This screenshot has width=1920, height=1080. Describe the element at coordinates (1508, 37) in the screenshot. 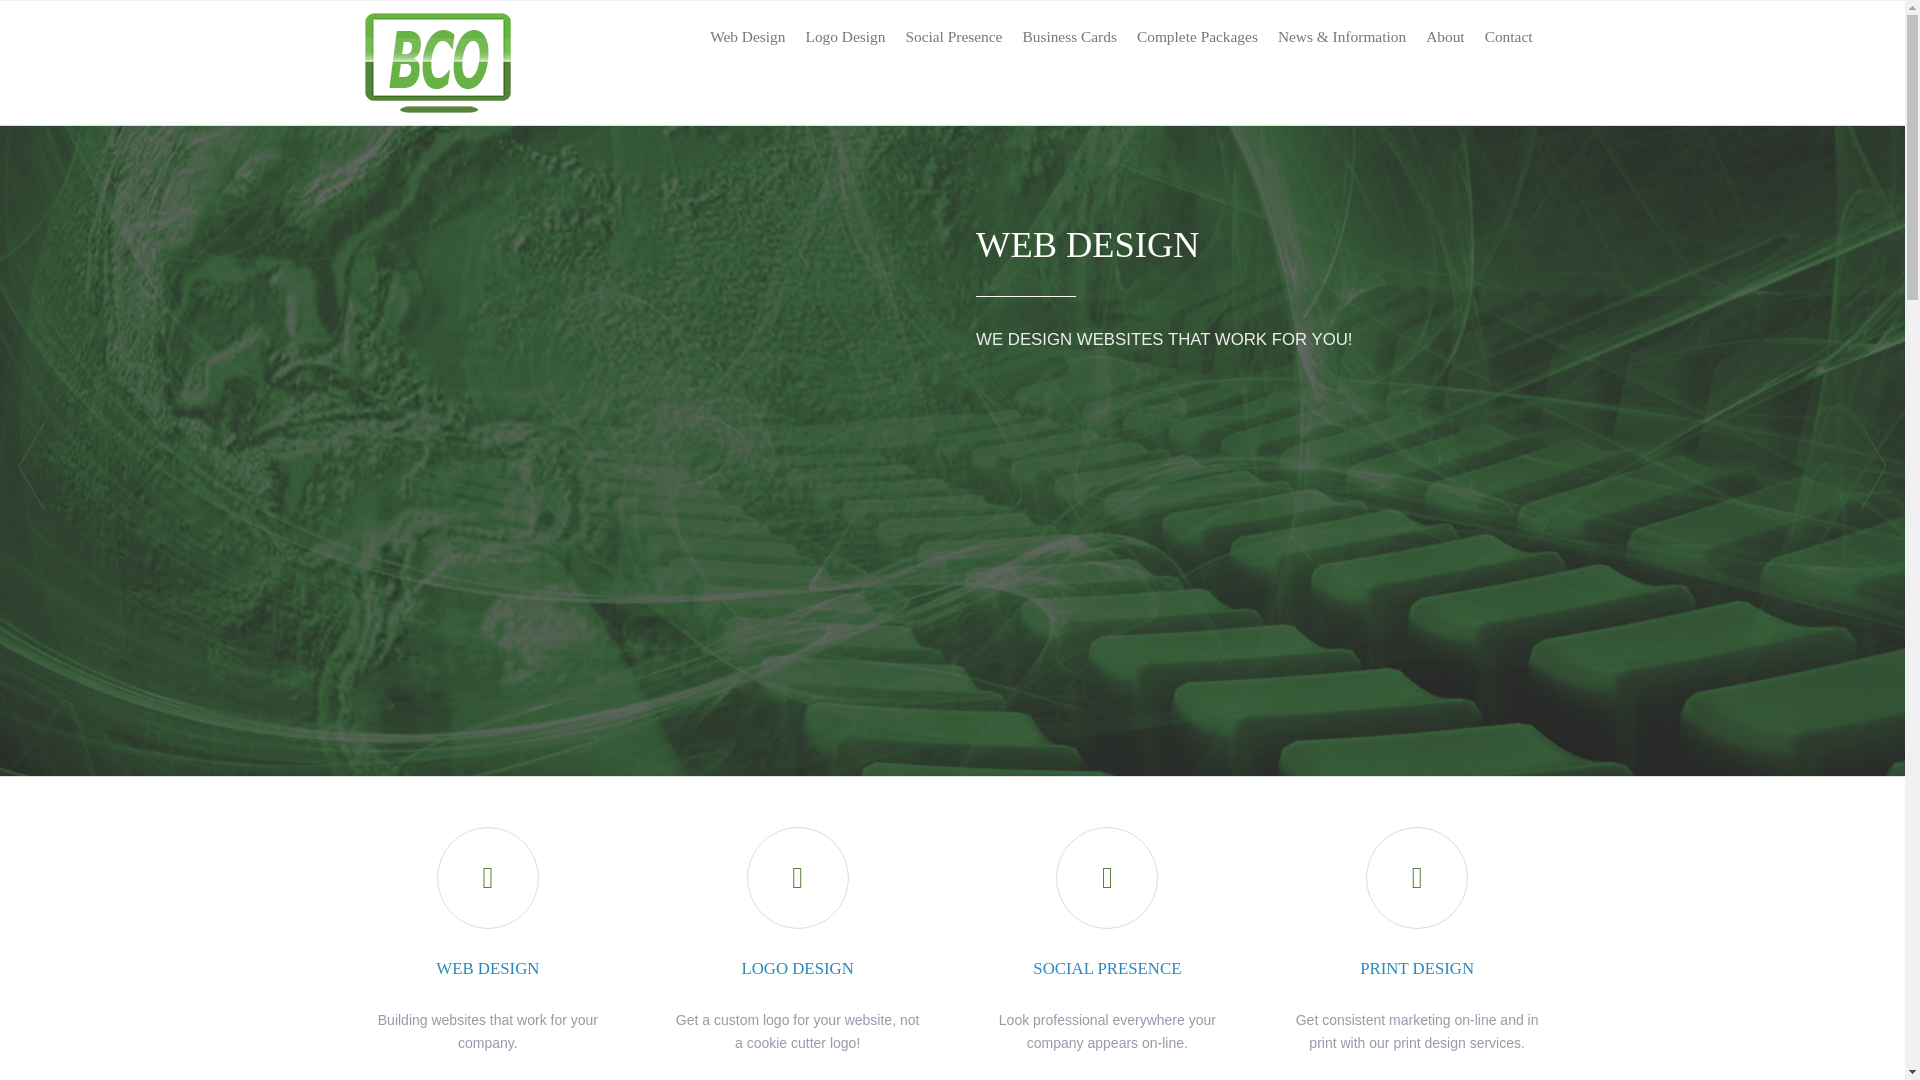

I see `Contact` at that location.